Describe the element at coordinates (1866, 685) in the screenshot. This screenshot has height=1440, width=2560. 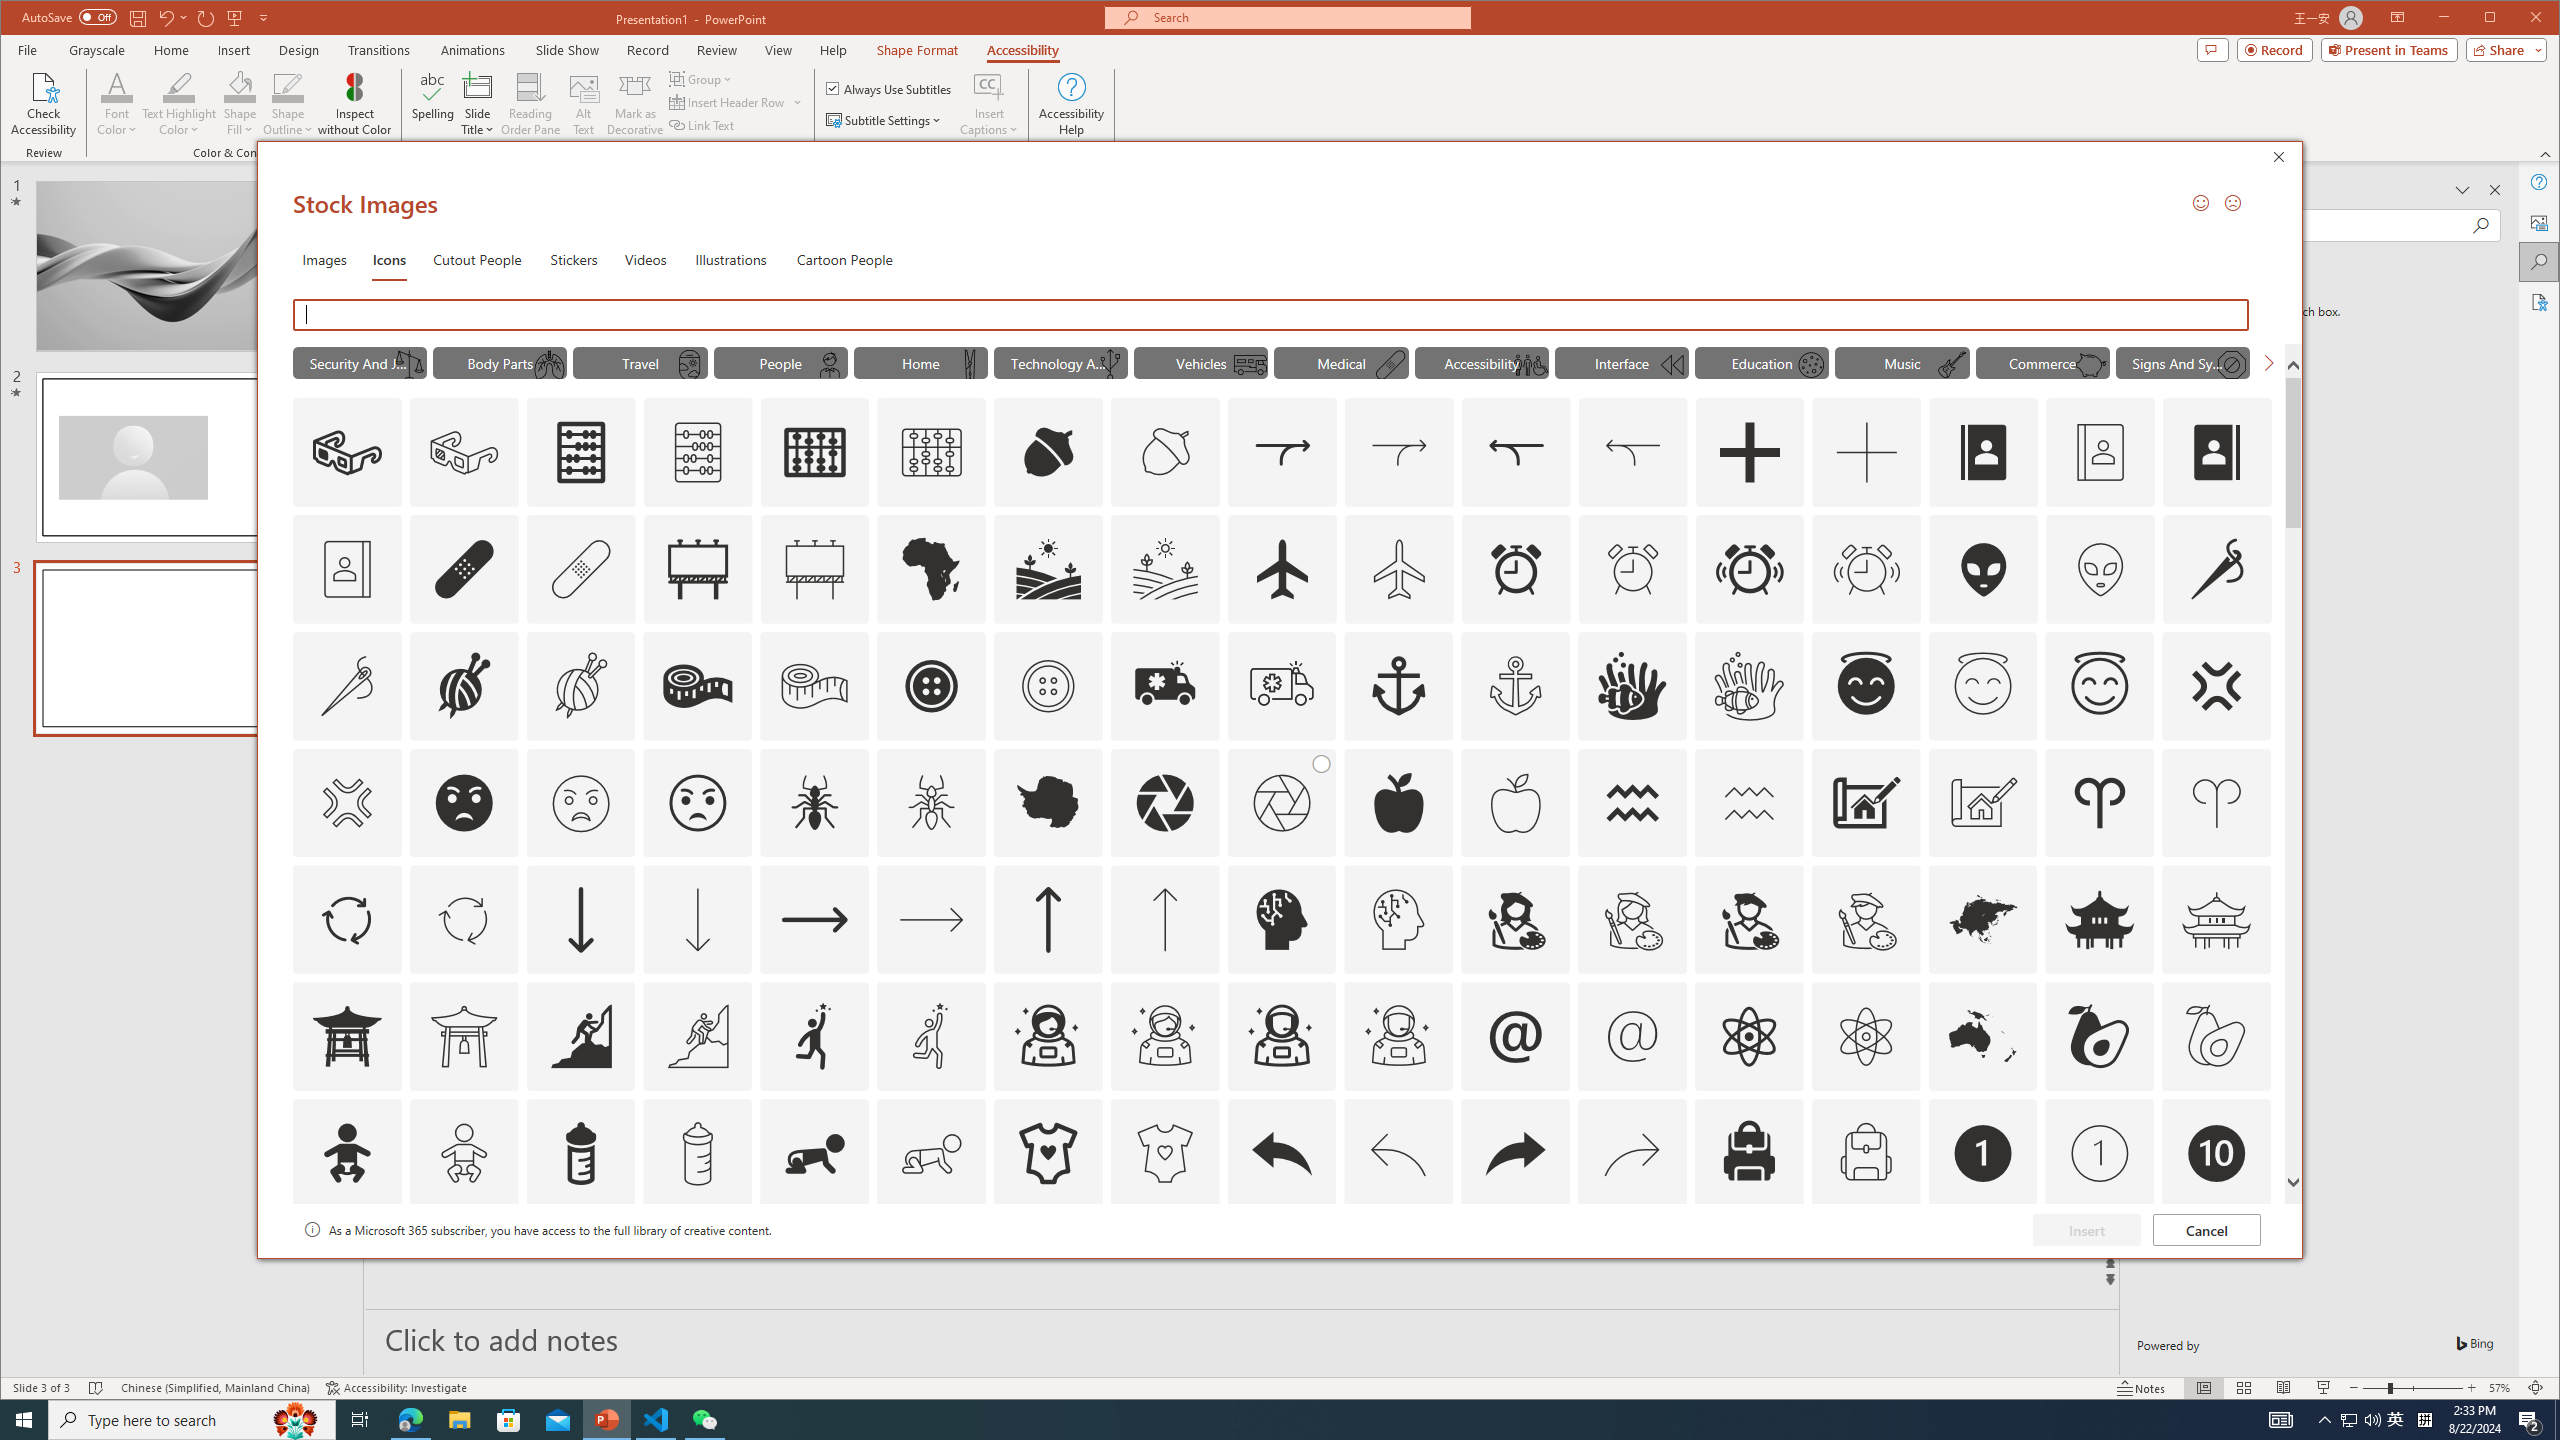
I see `AutomationID: Icons_AngelFace` at that location.